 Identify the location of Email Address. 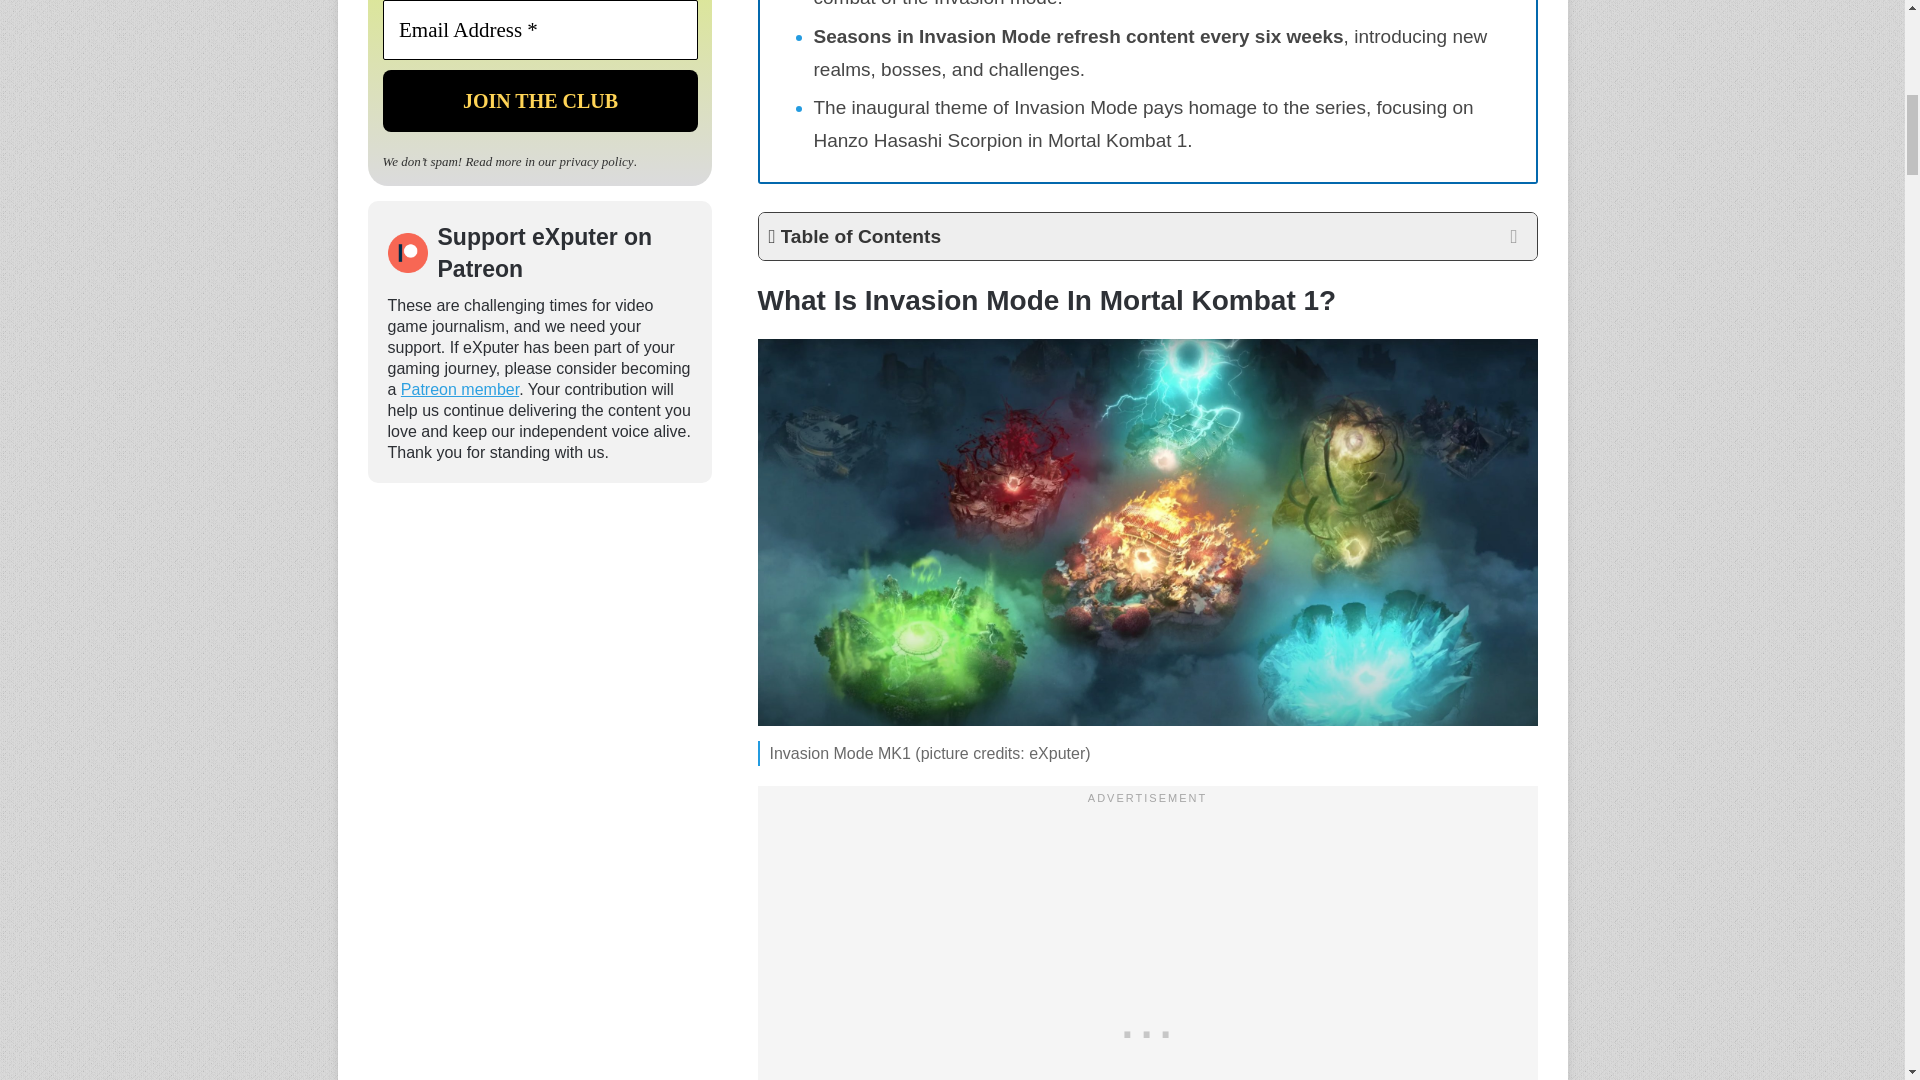
(539, 30).